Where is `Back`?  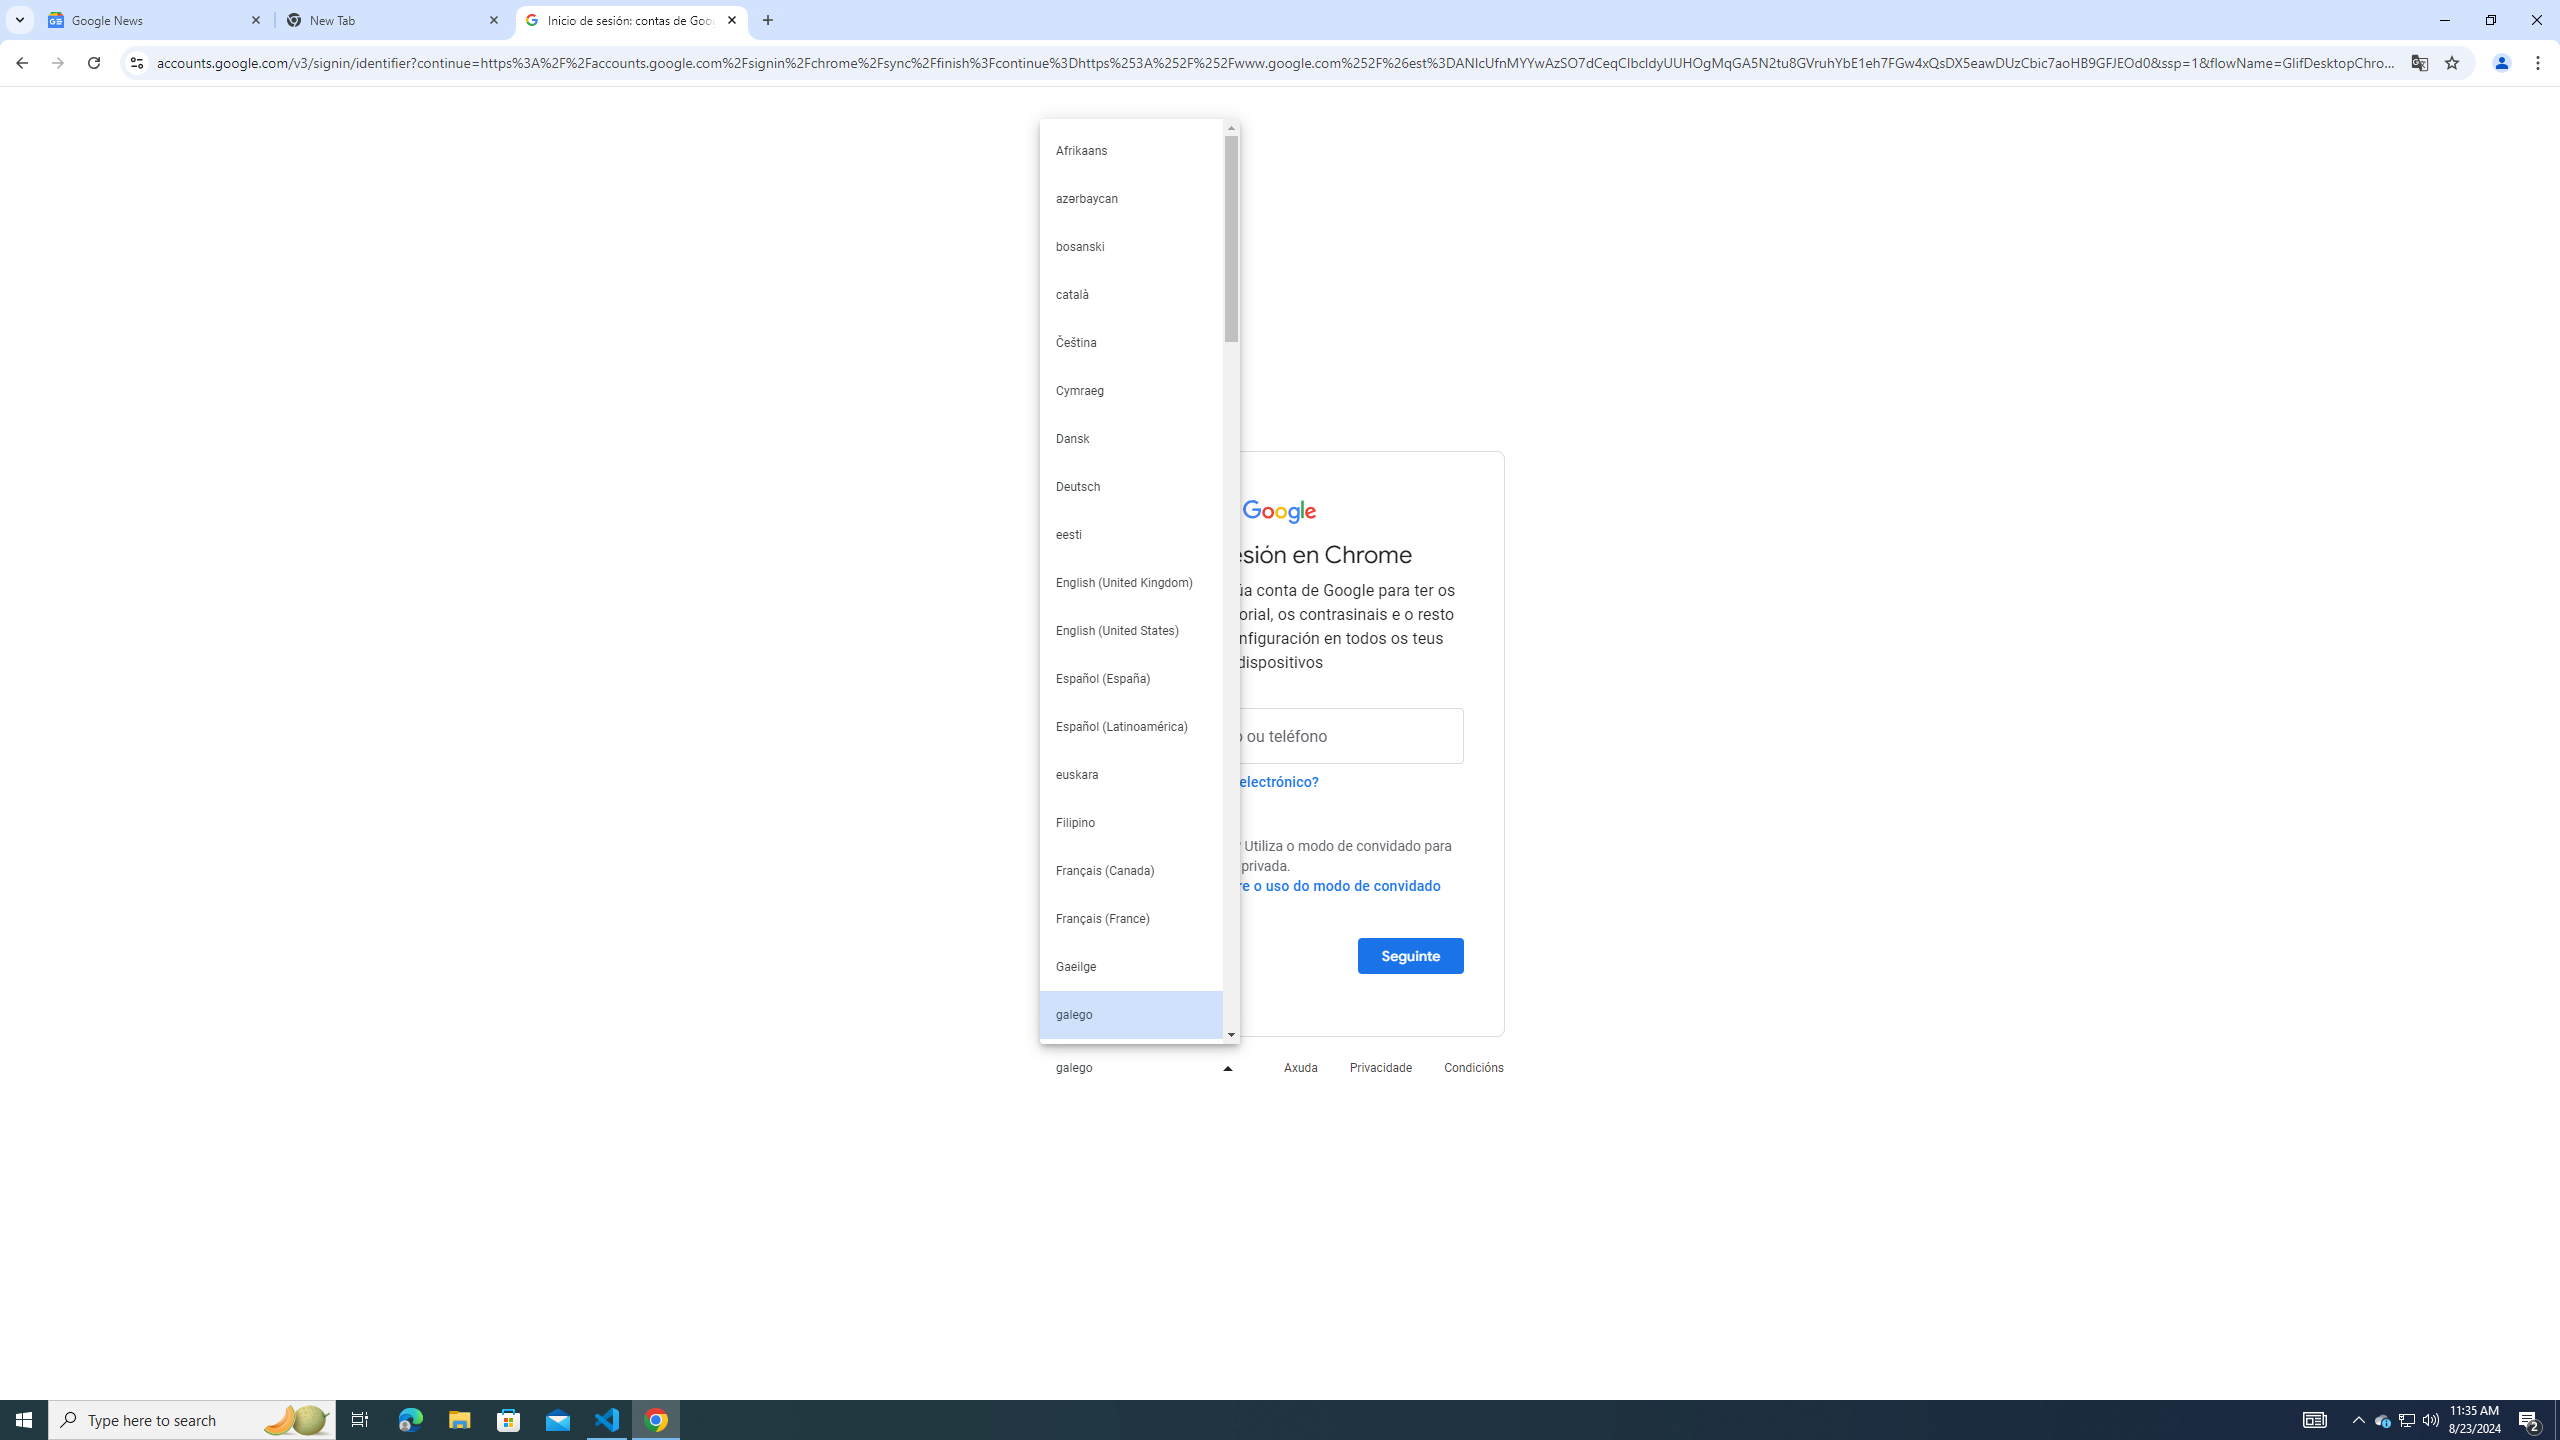
Back is located at coordinates (19, 63).